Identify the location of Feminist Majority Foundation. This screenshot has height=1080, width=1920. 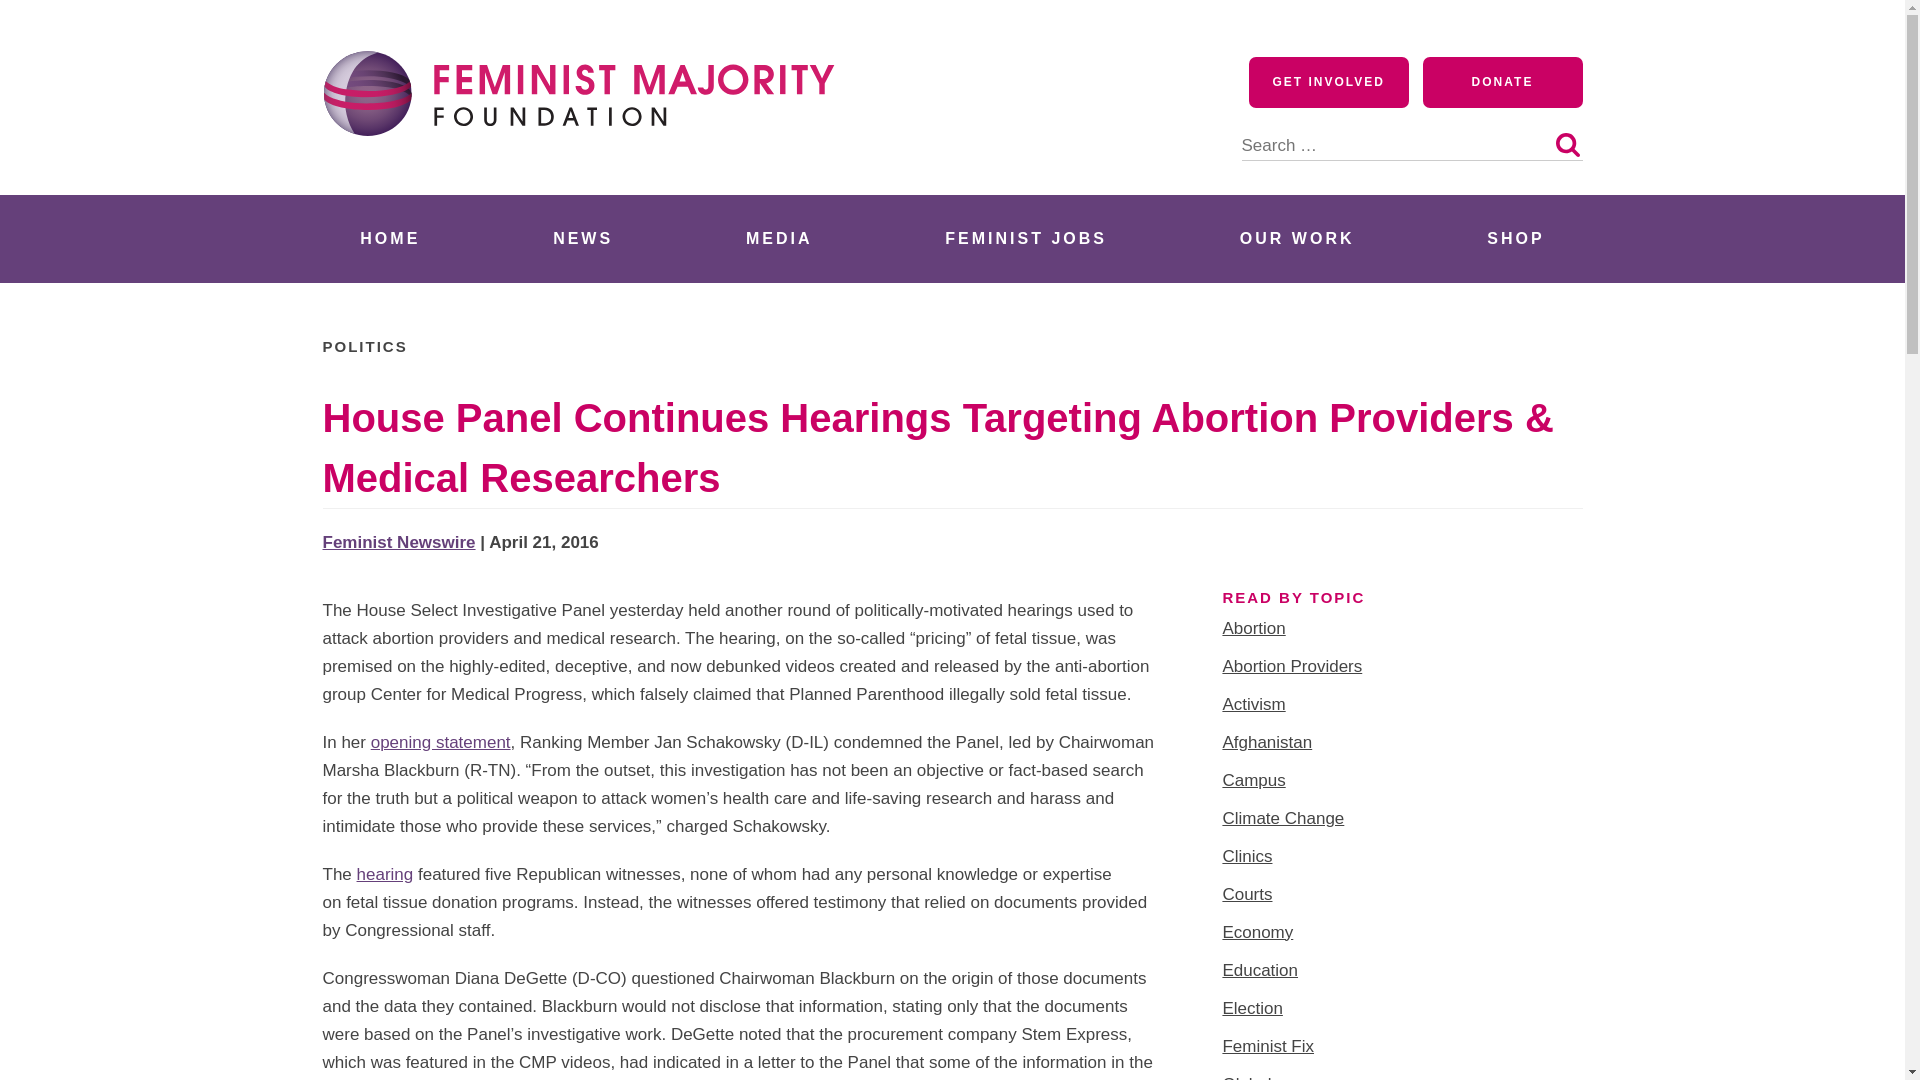
(587, 172).